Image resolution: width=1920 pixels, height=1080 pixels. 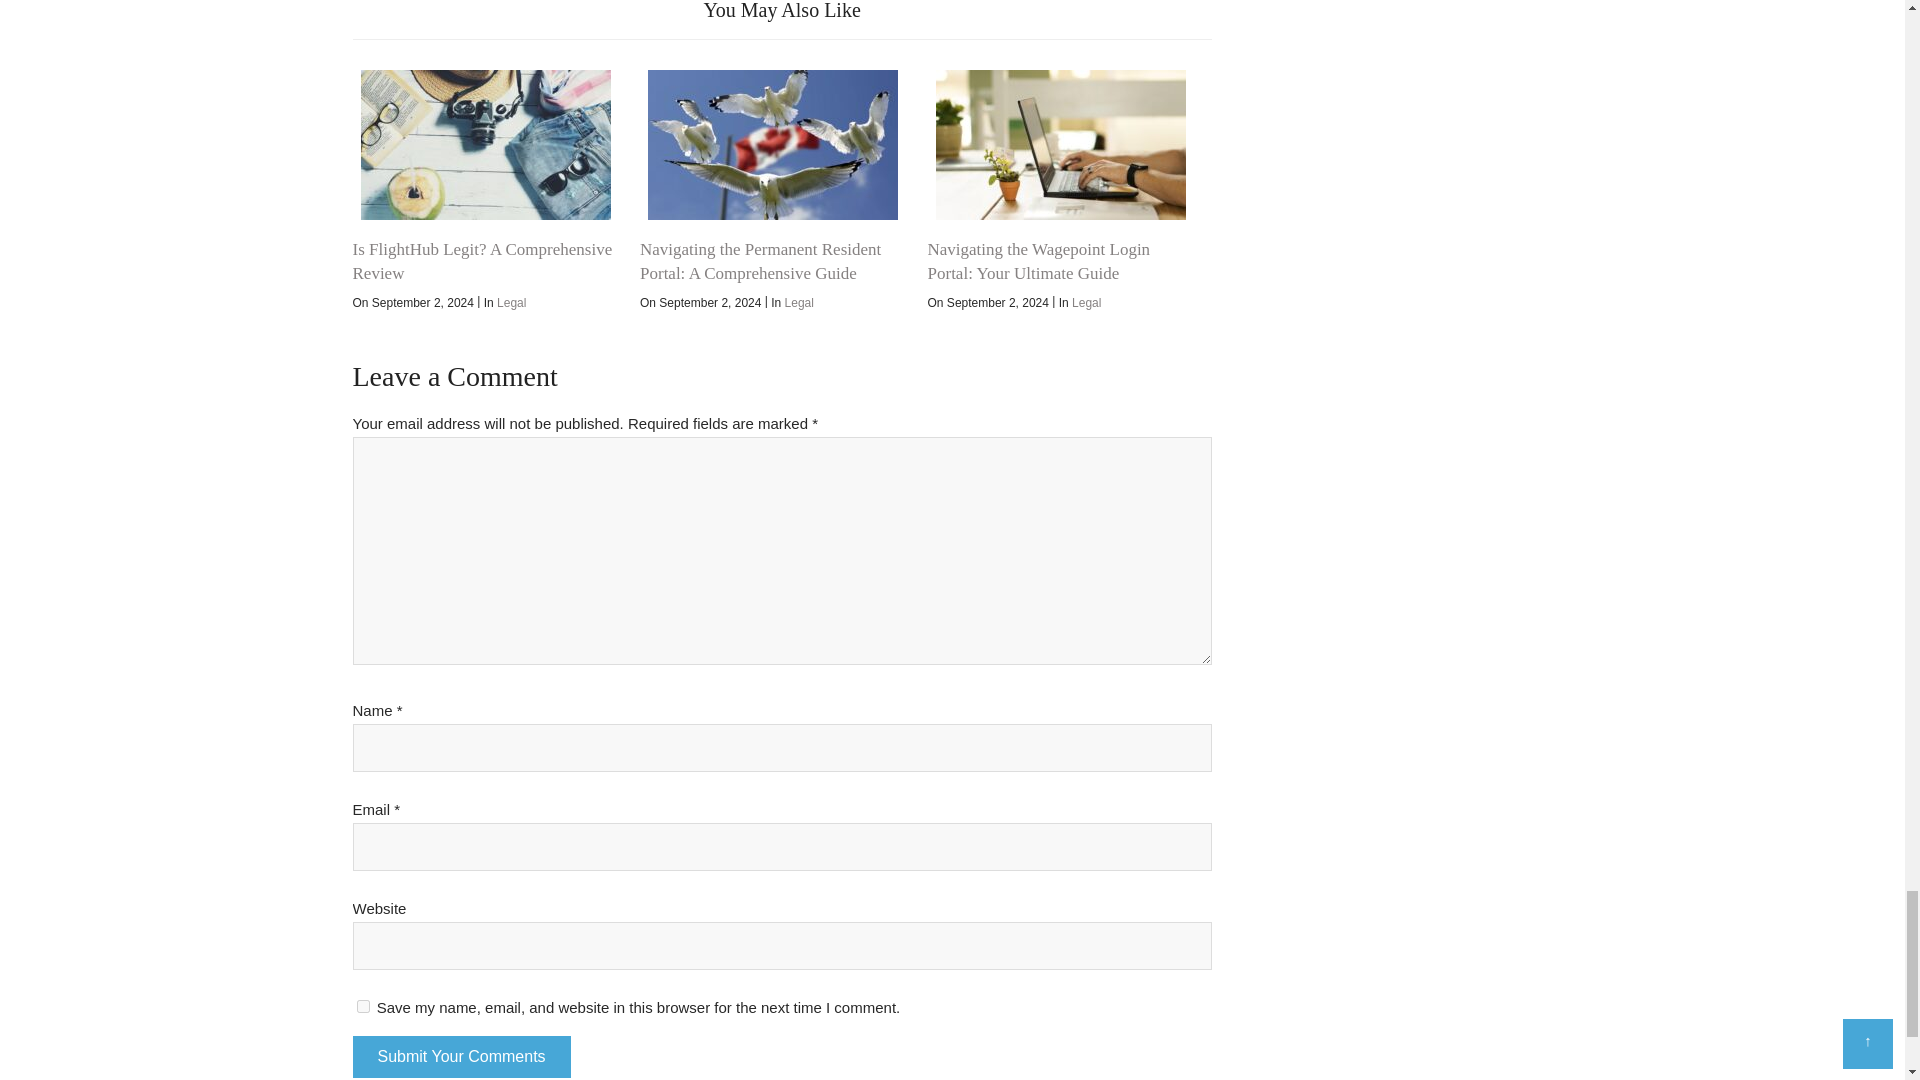 I want to click on yes, so click(x=362, y=1006).